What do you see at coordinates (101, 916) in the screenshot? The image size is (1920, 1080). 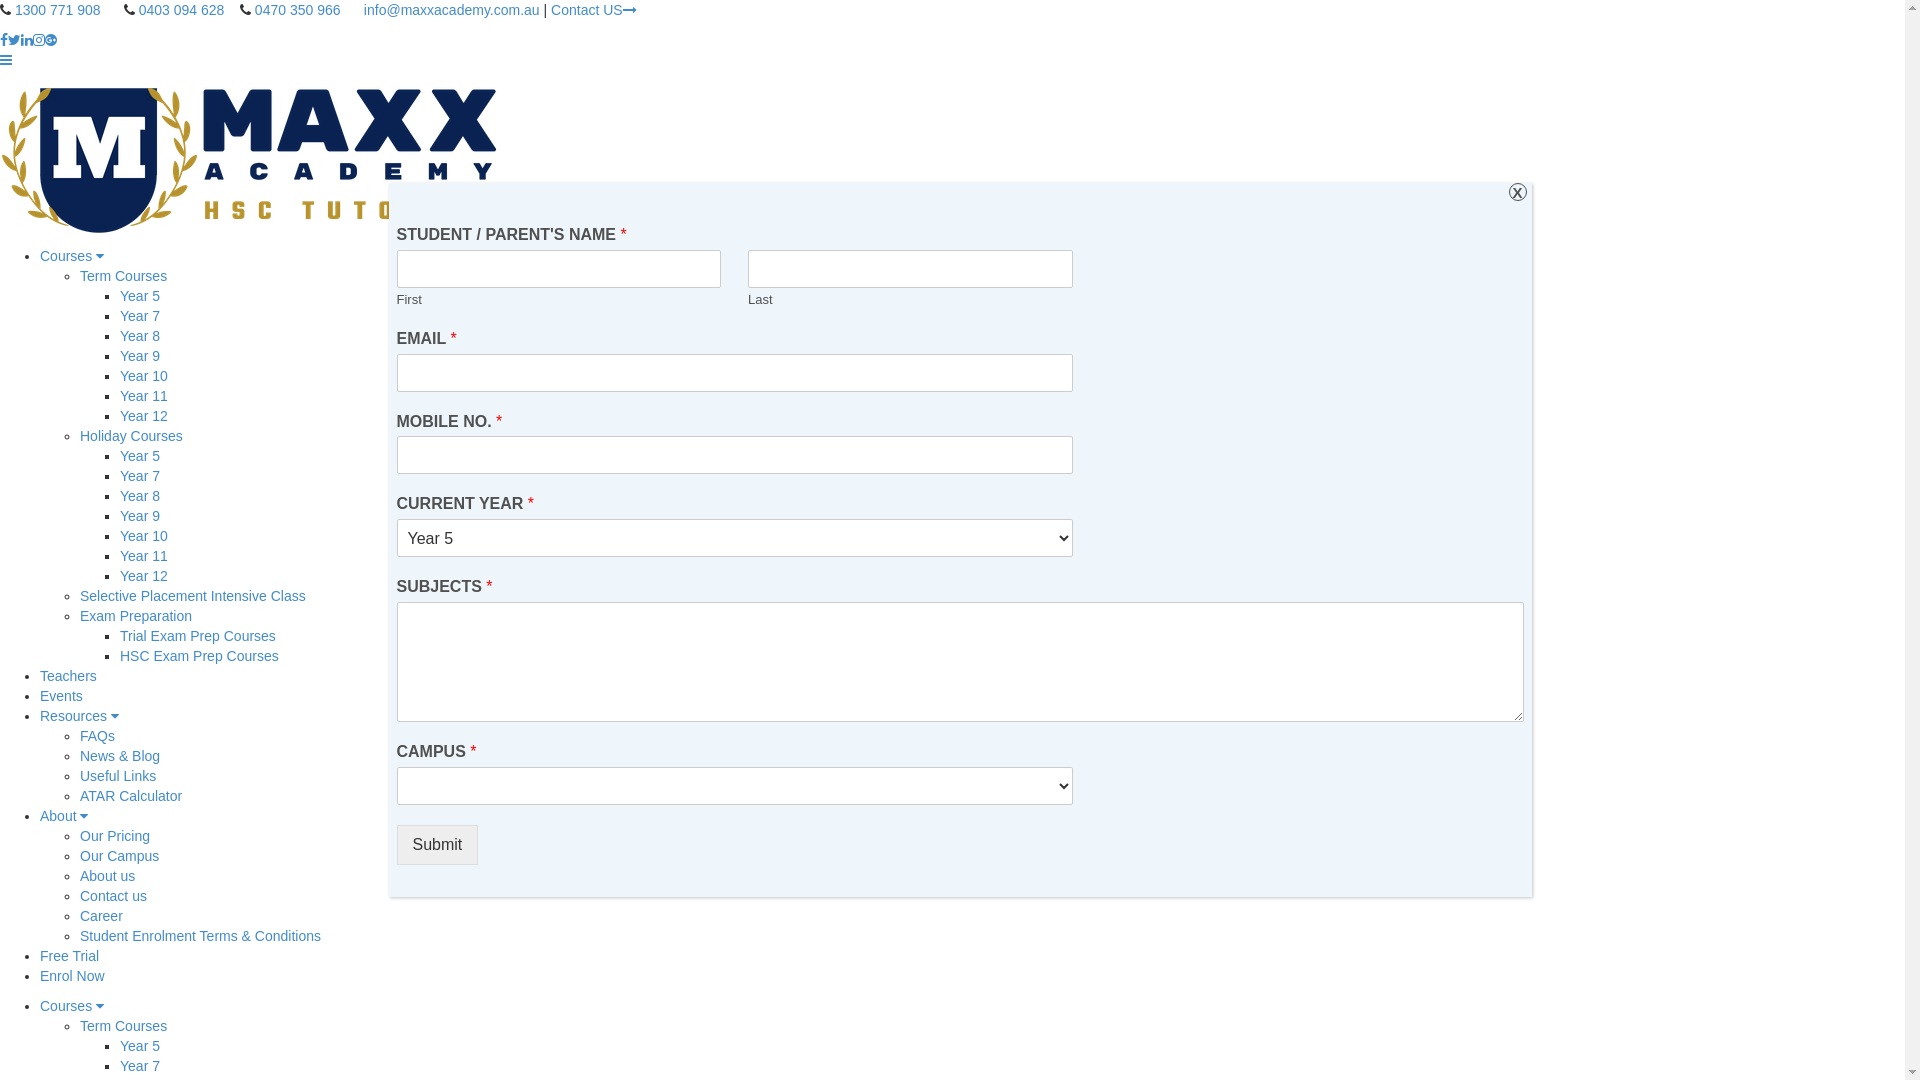 I see `Career` at bounding box center [101, 916].